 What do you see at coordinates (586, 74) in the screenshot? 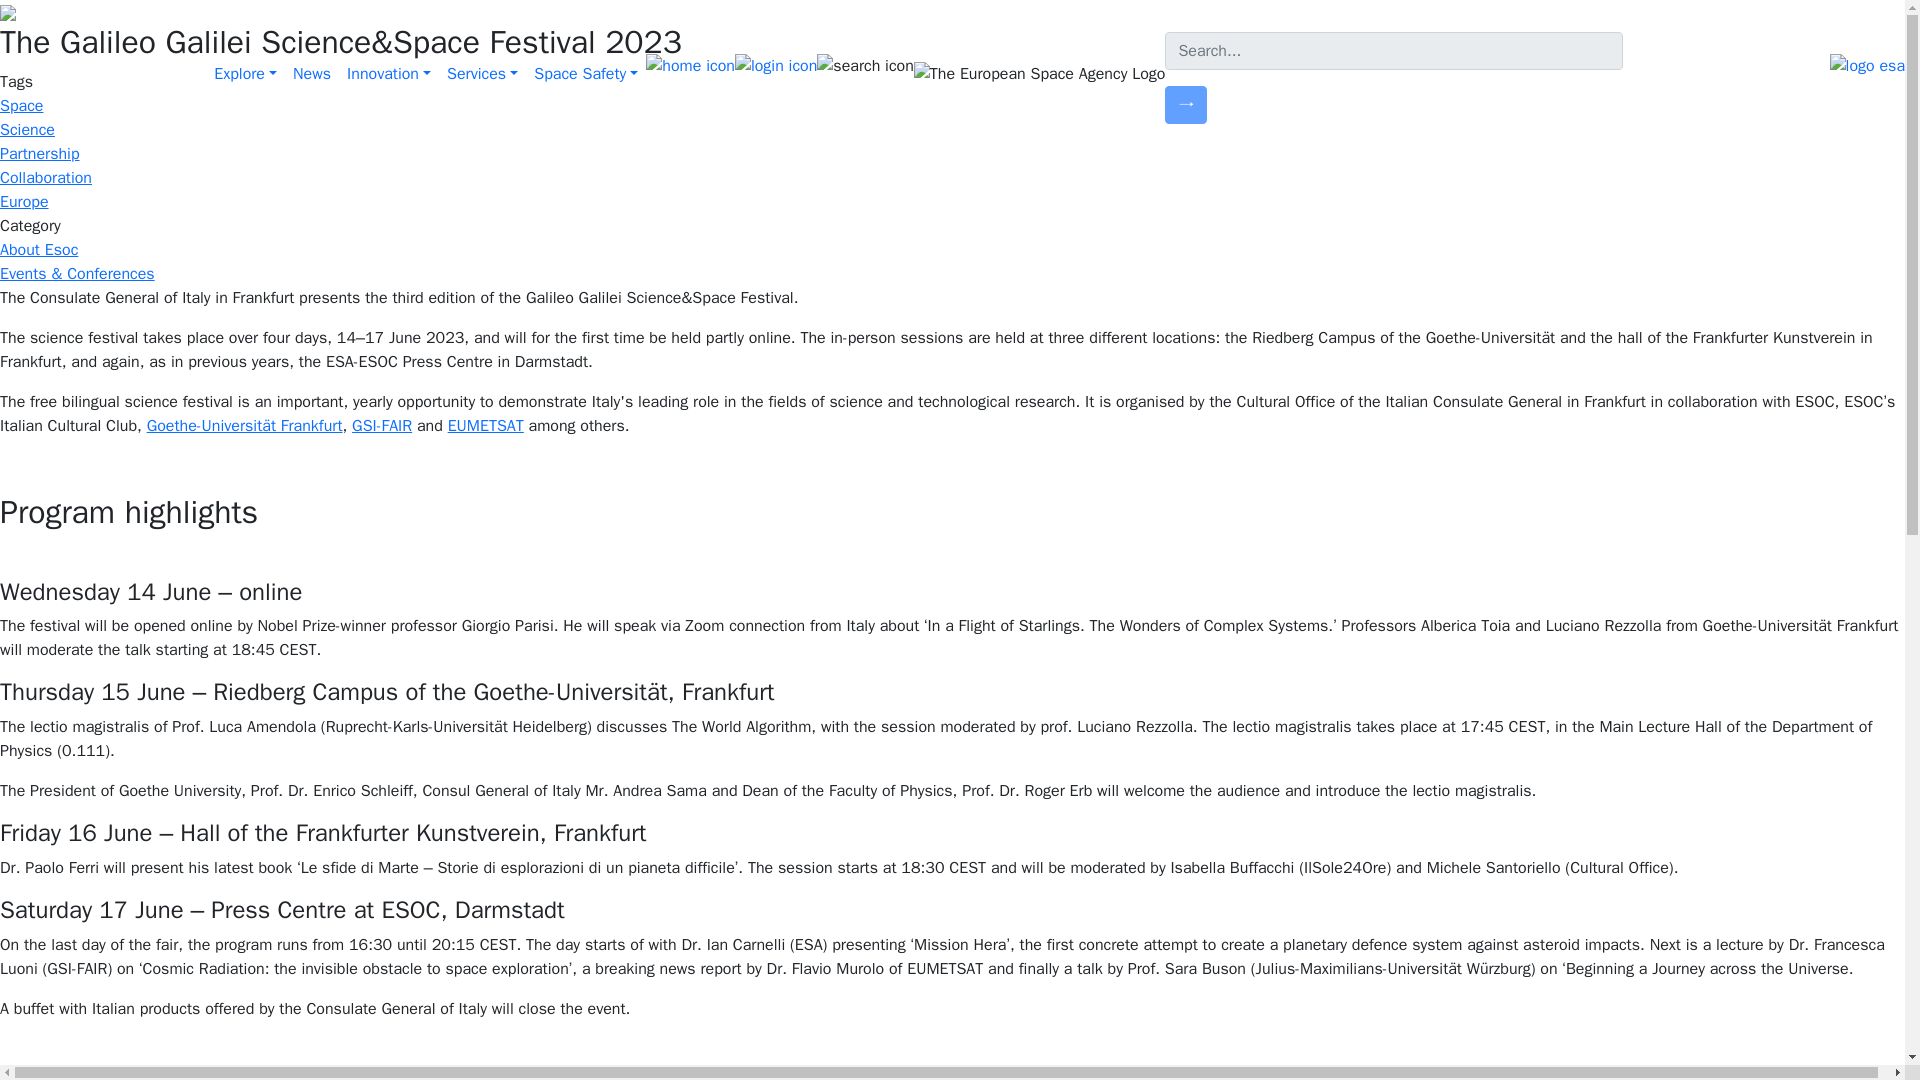
I see `Space Safety` at bounding box center [586, 74].